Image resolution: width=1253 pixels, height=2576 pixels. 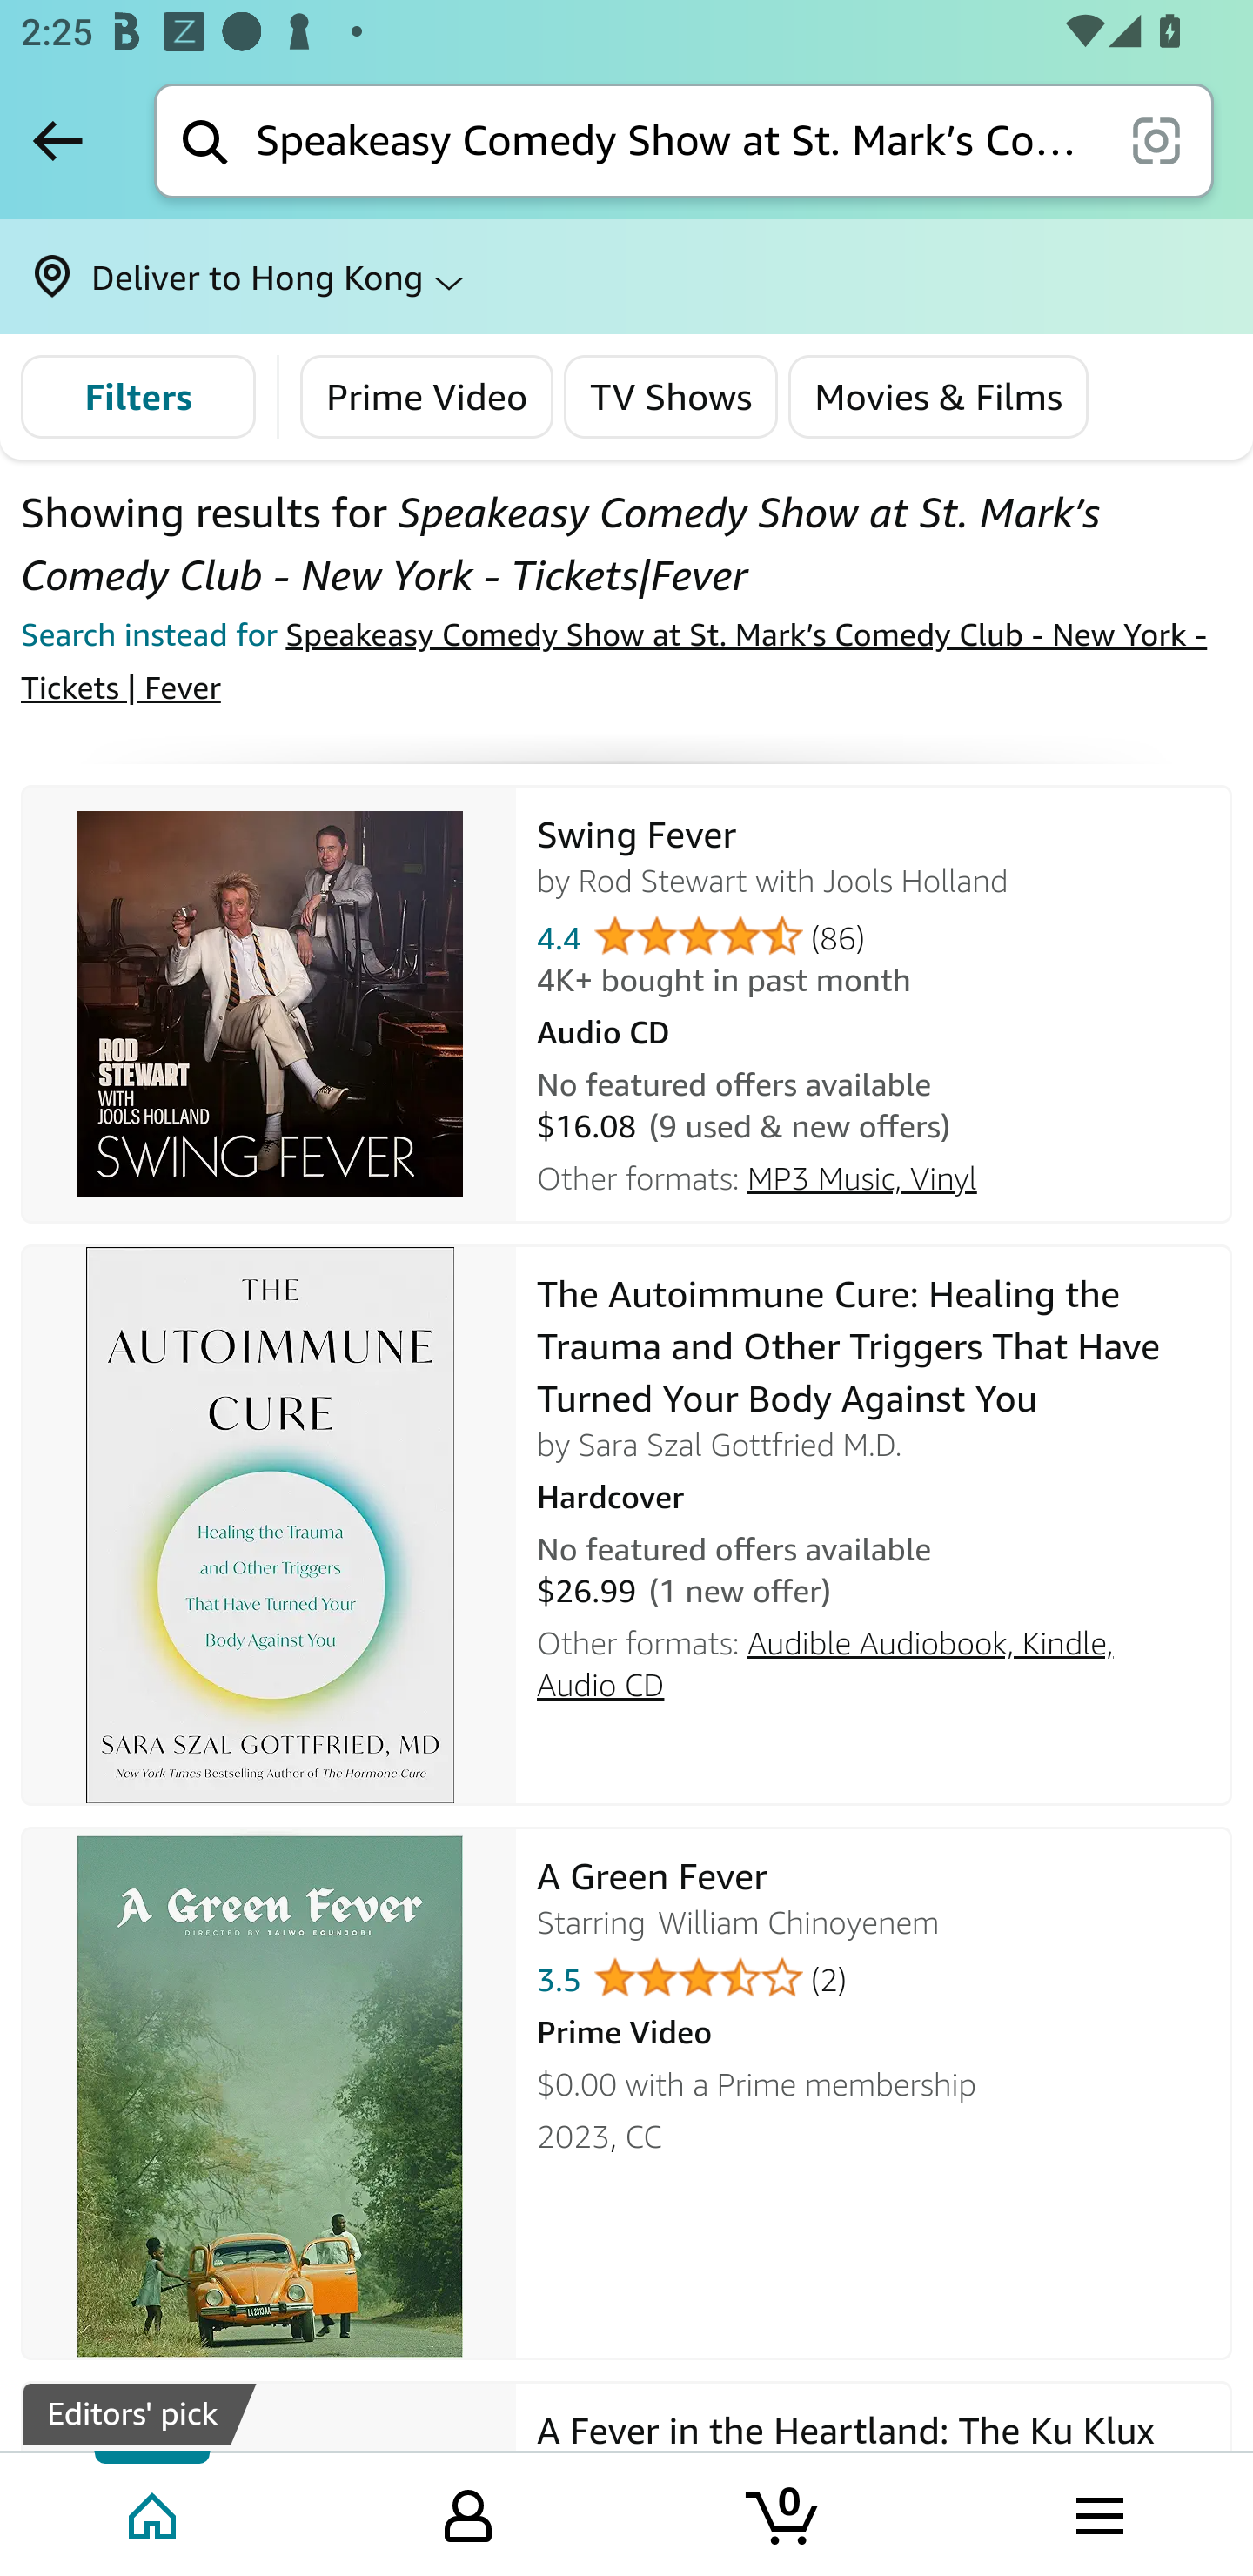 What do you see at coordinates (626, 277) in the screenshot?
I see `Deliver to Hong Kong ⌵` at bounding box center [626, 277].